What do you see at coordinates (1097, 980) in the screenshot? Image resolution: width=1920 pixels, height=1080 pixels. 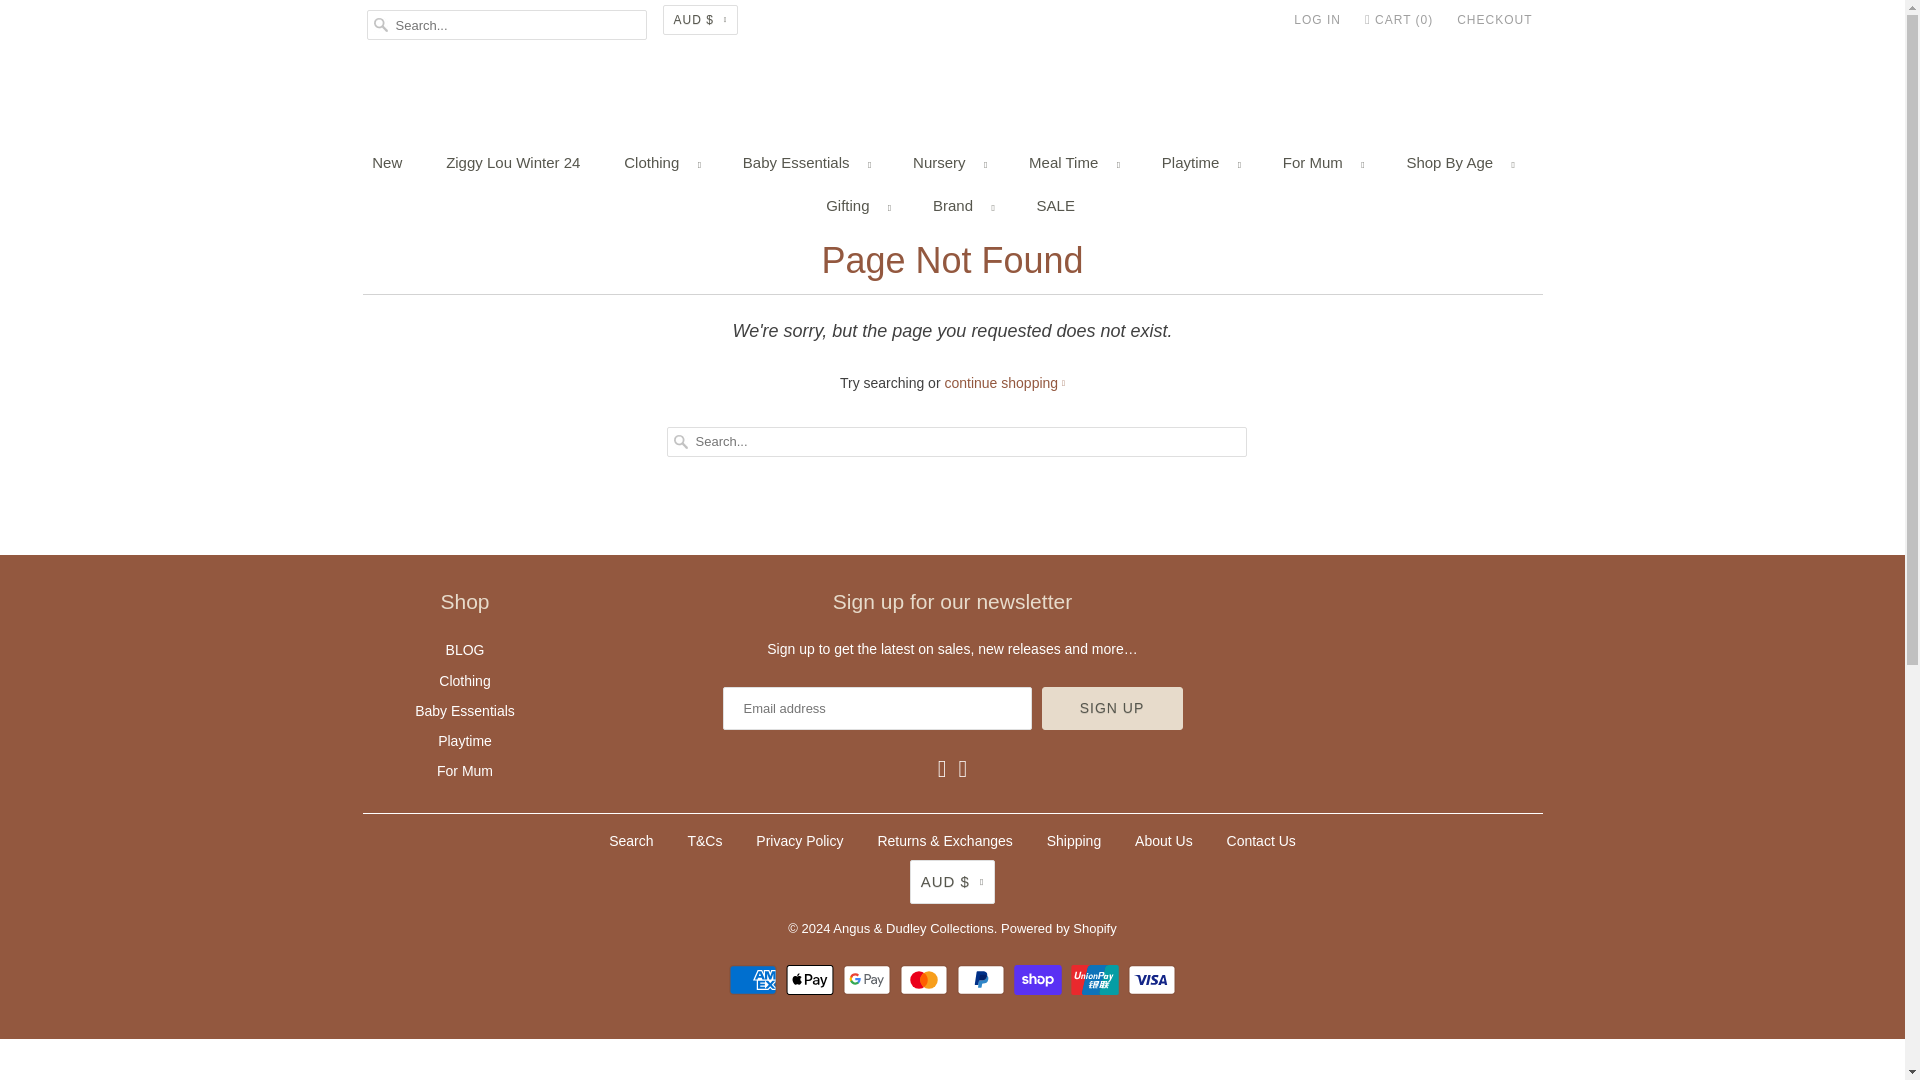 I see `Union Pay` at bounding box center [1097, 980].